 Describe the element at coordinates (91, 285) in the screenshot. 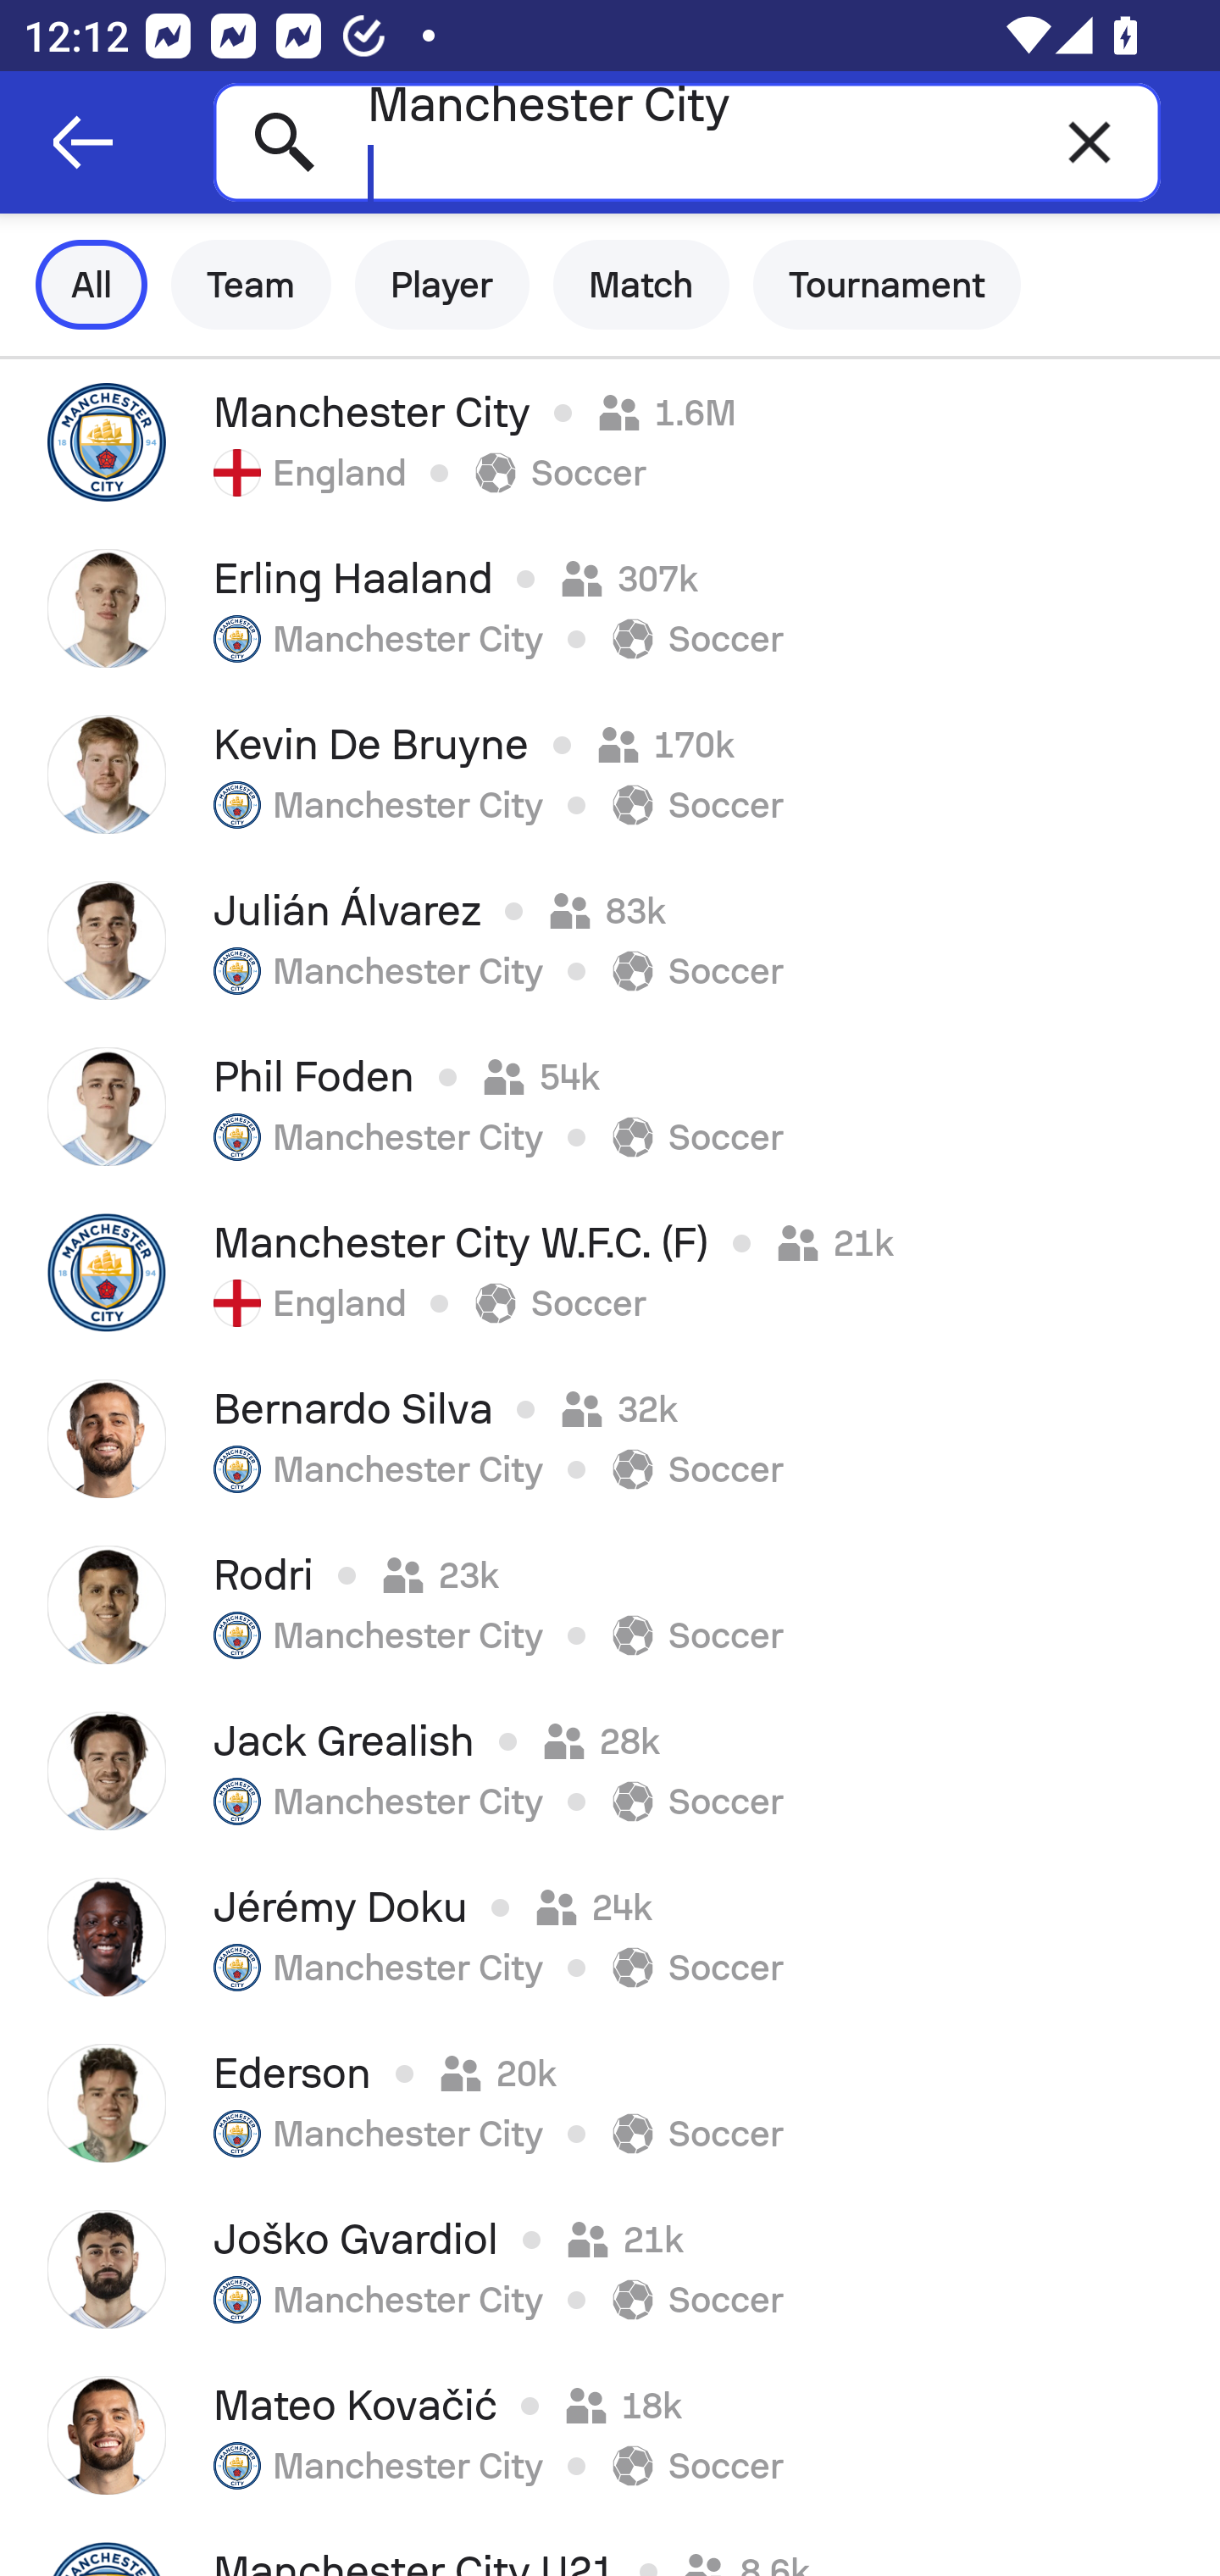

I see `All` at that location.